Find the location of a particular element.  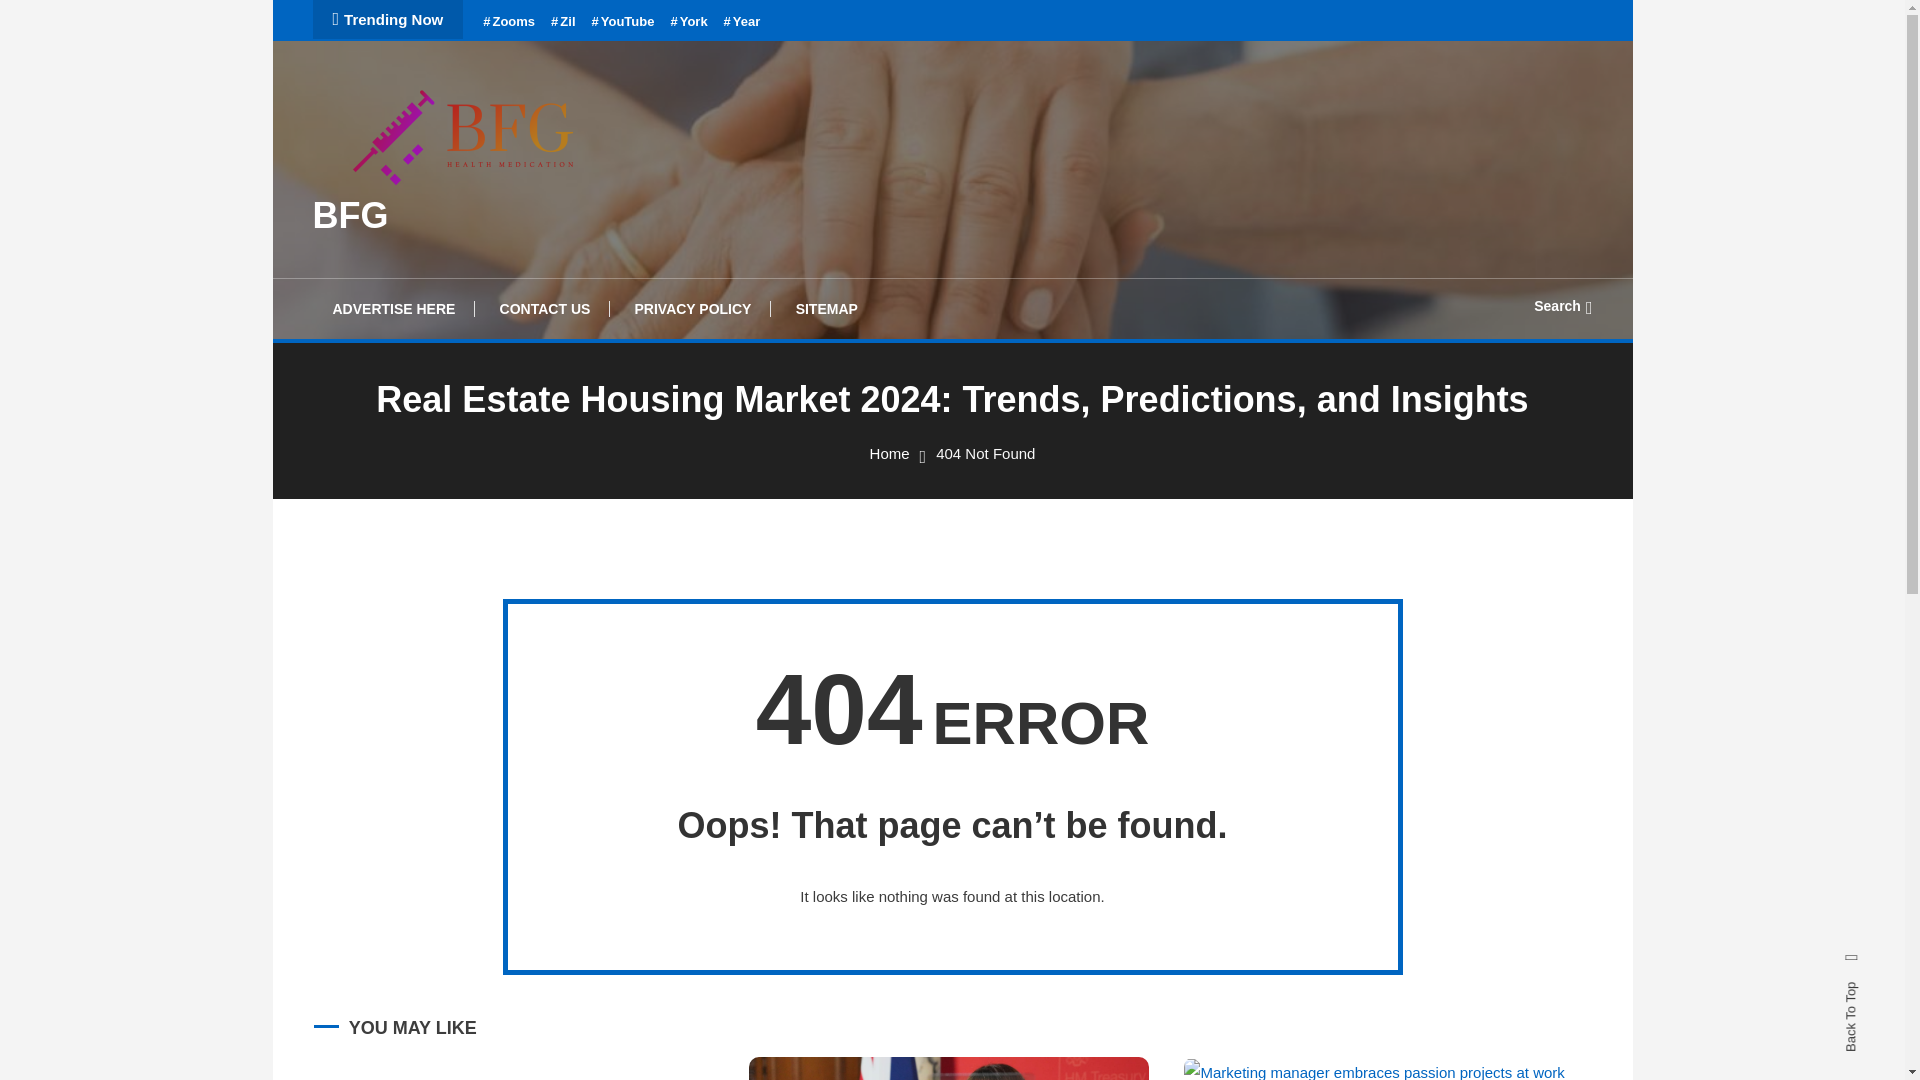

Search is located at coordinates (1014, 573).